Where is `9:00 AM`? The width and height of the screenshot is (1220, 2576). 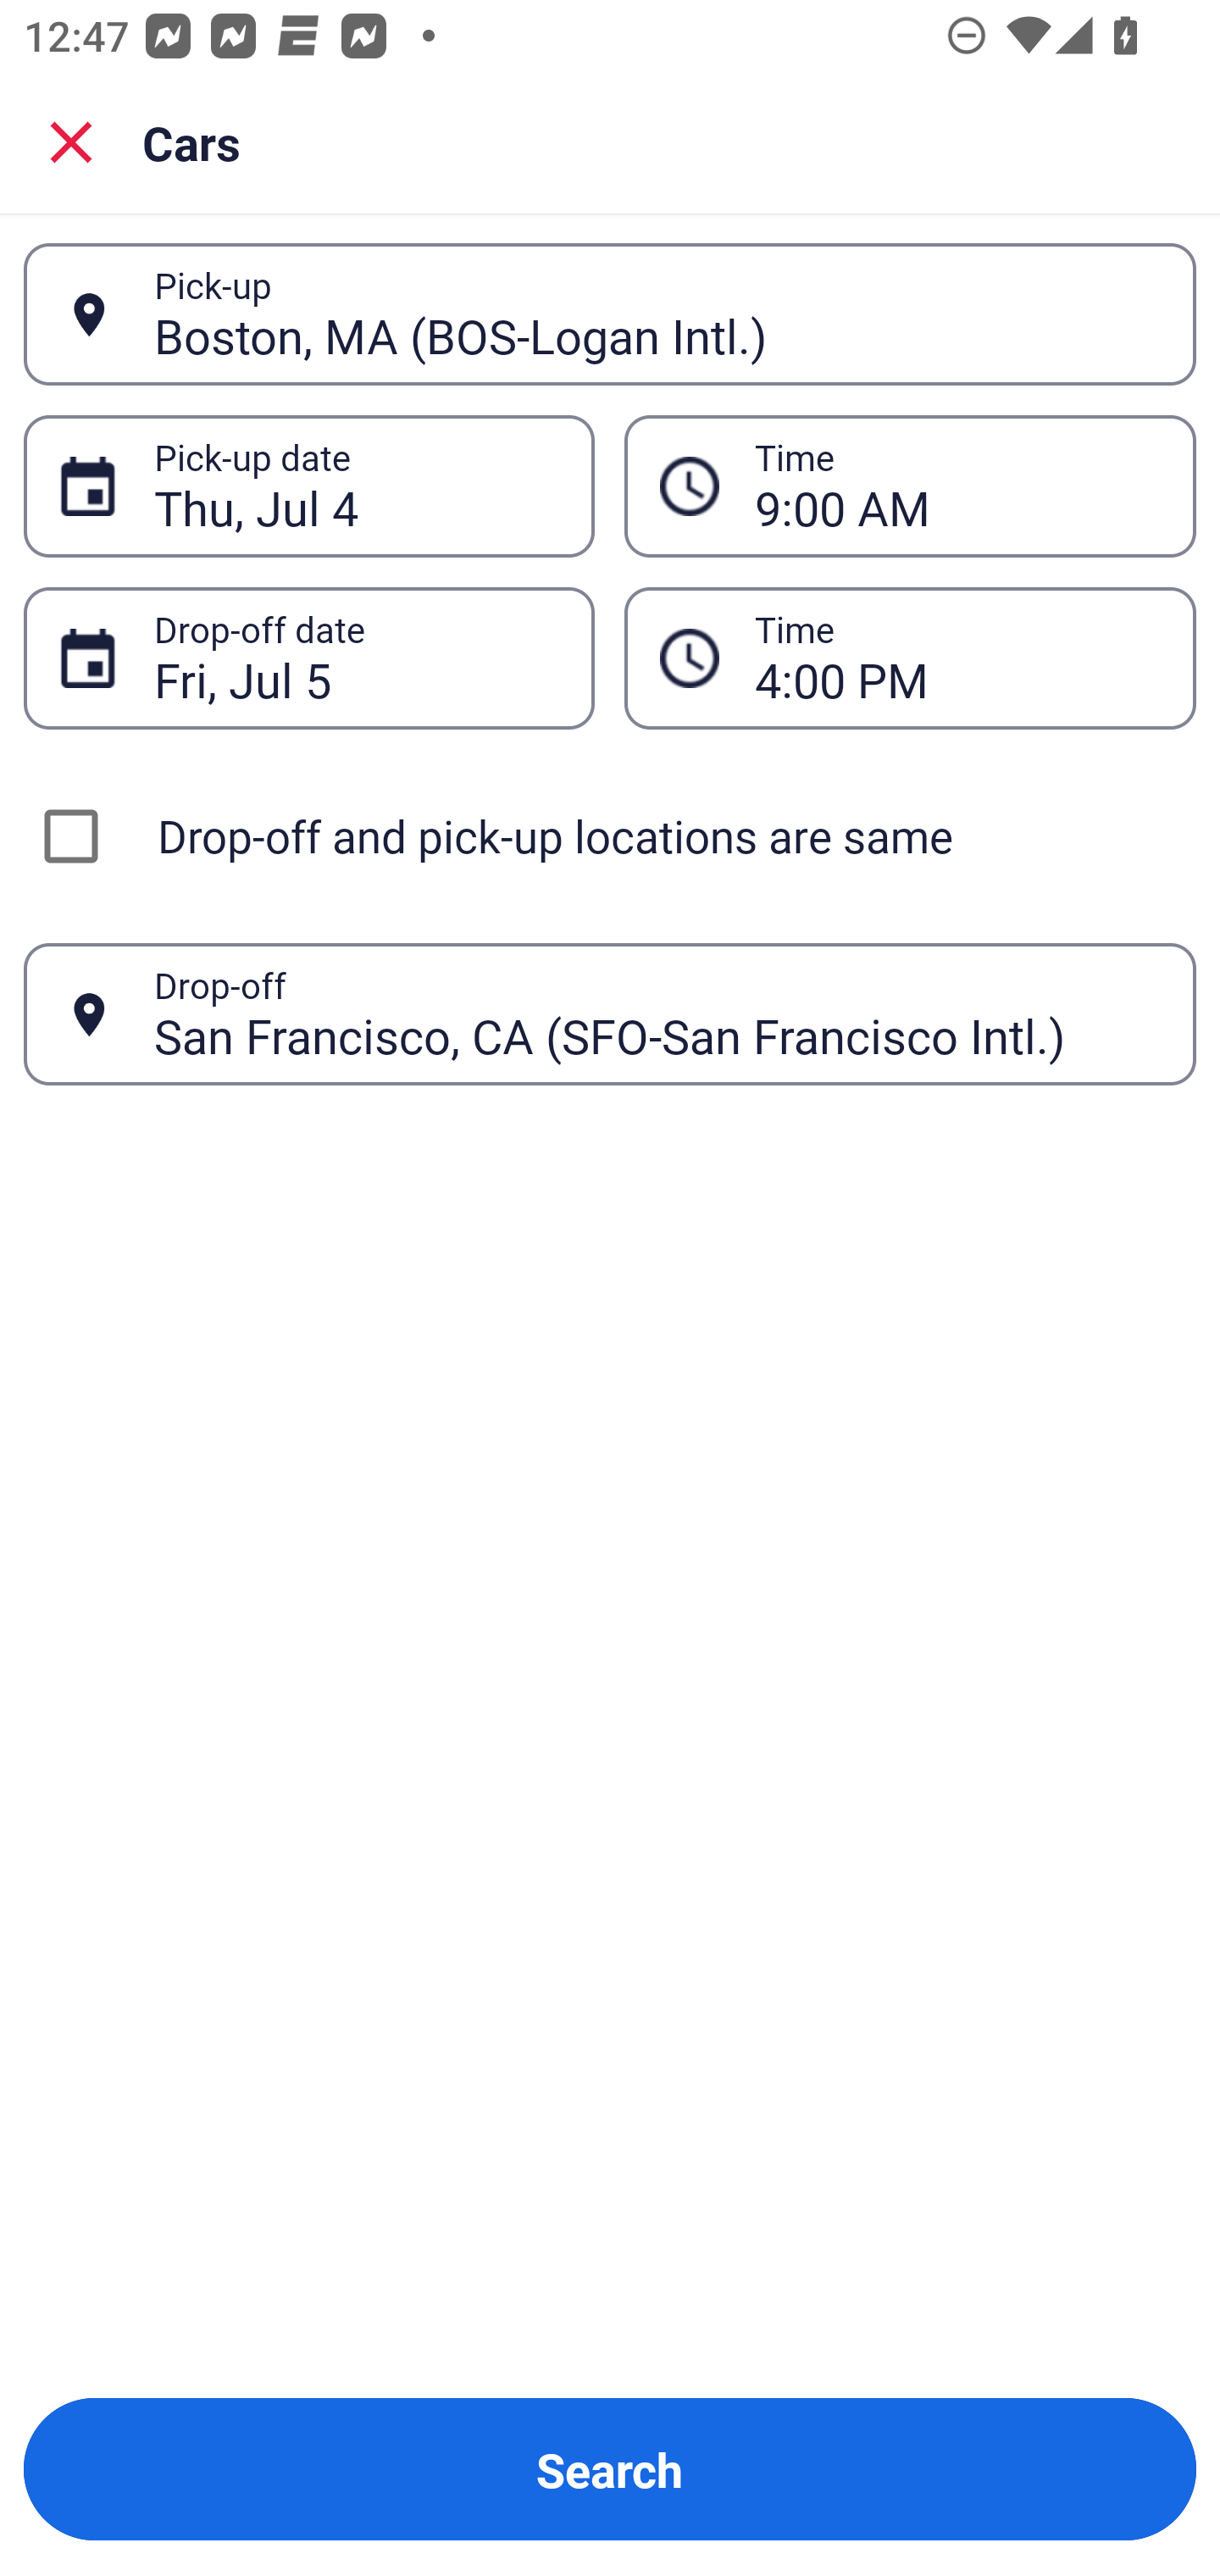 9:00 AM is located at coordinates (910, 485).